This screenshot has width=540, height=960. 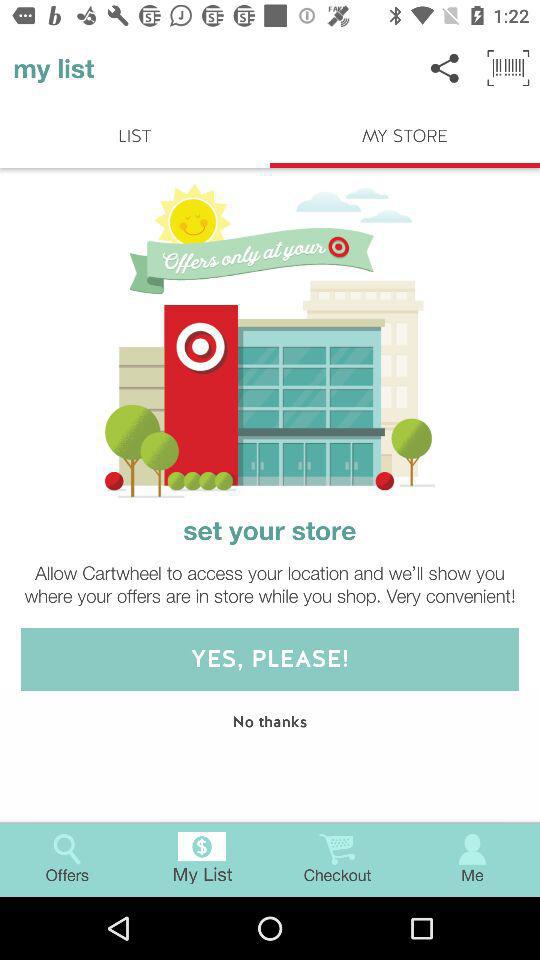 What do you see at coordinates (338, 860) in the screenshot?
I see `select the button which is in between my list and me` at bounding box center [338, 860].